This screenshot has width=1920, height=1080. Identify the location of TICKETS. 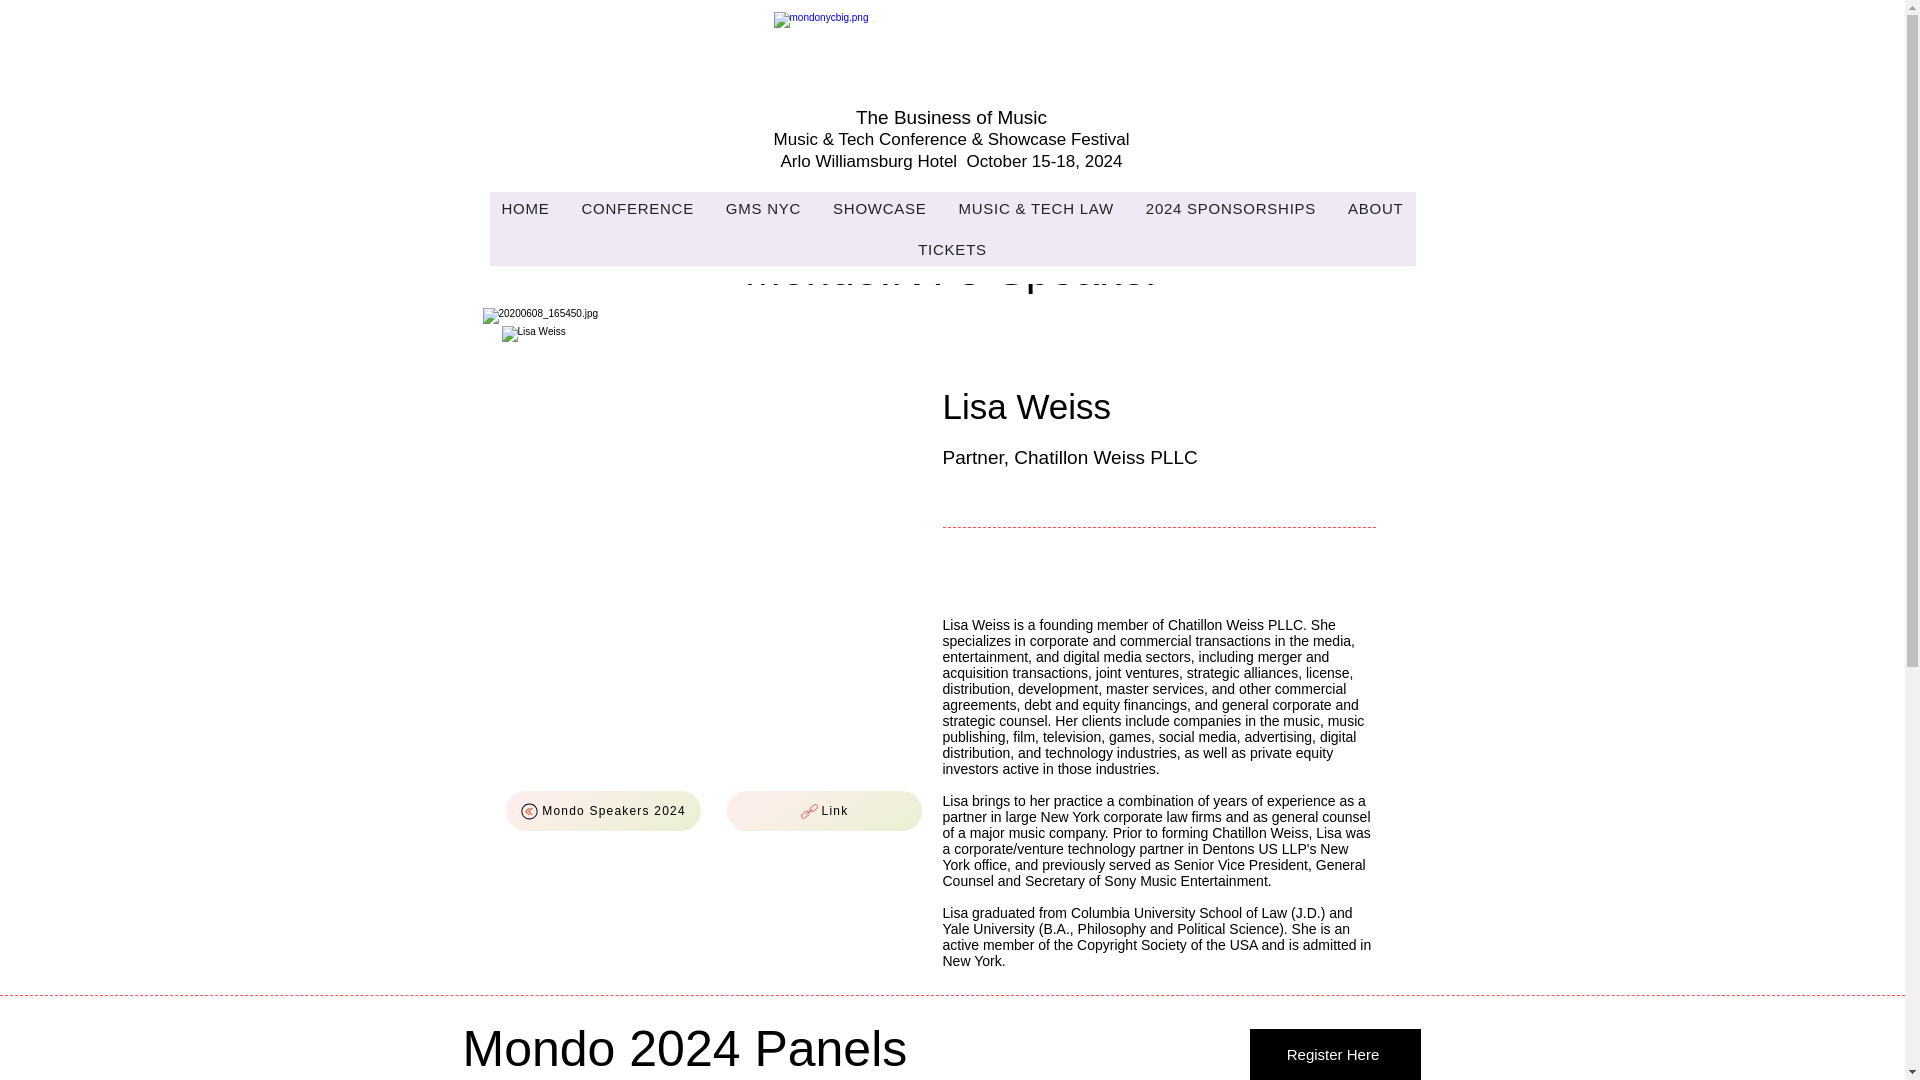
(952, 249).